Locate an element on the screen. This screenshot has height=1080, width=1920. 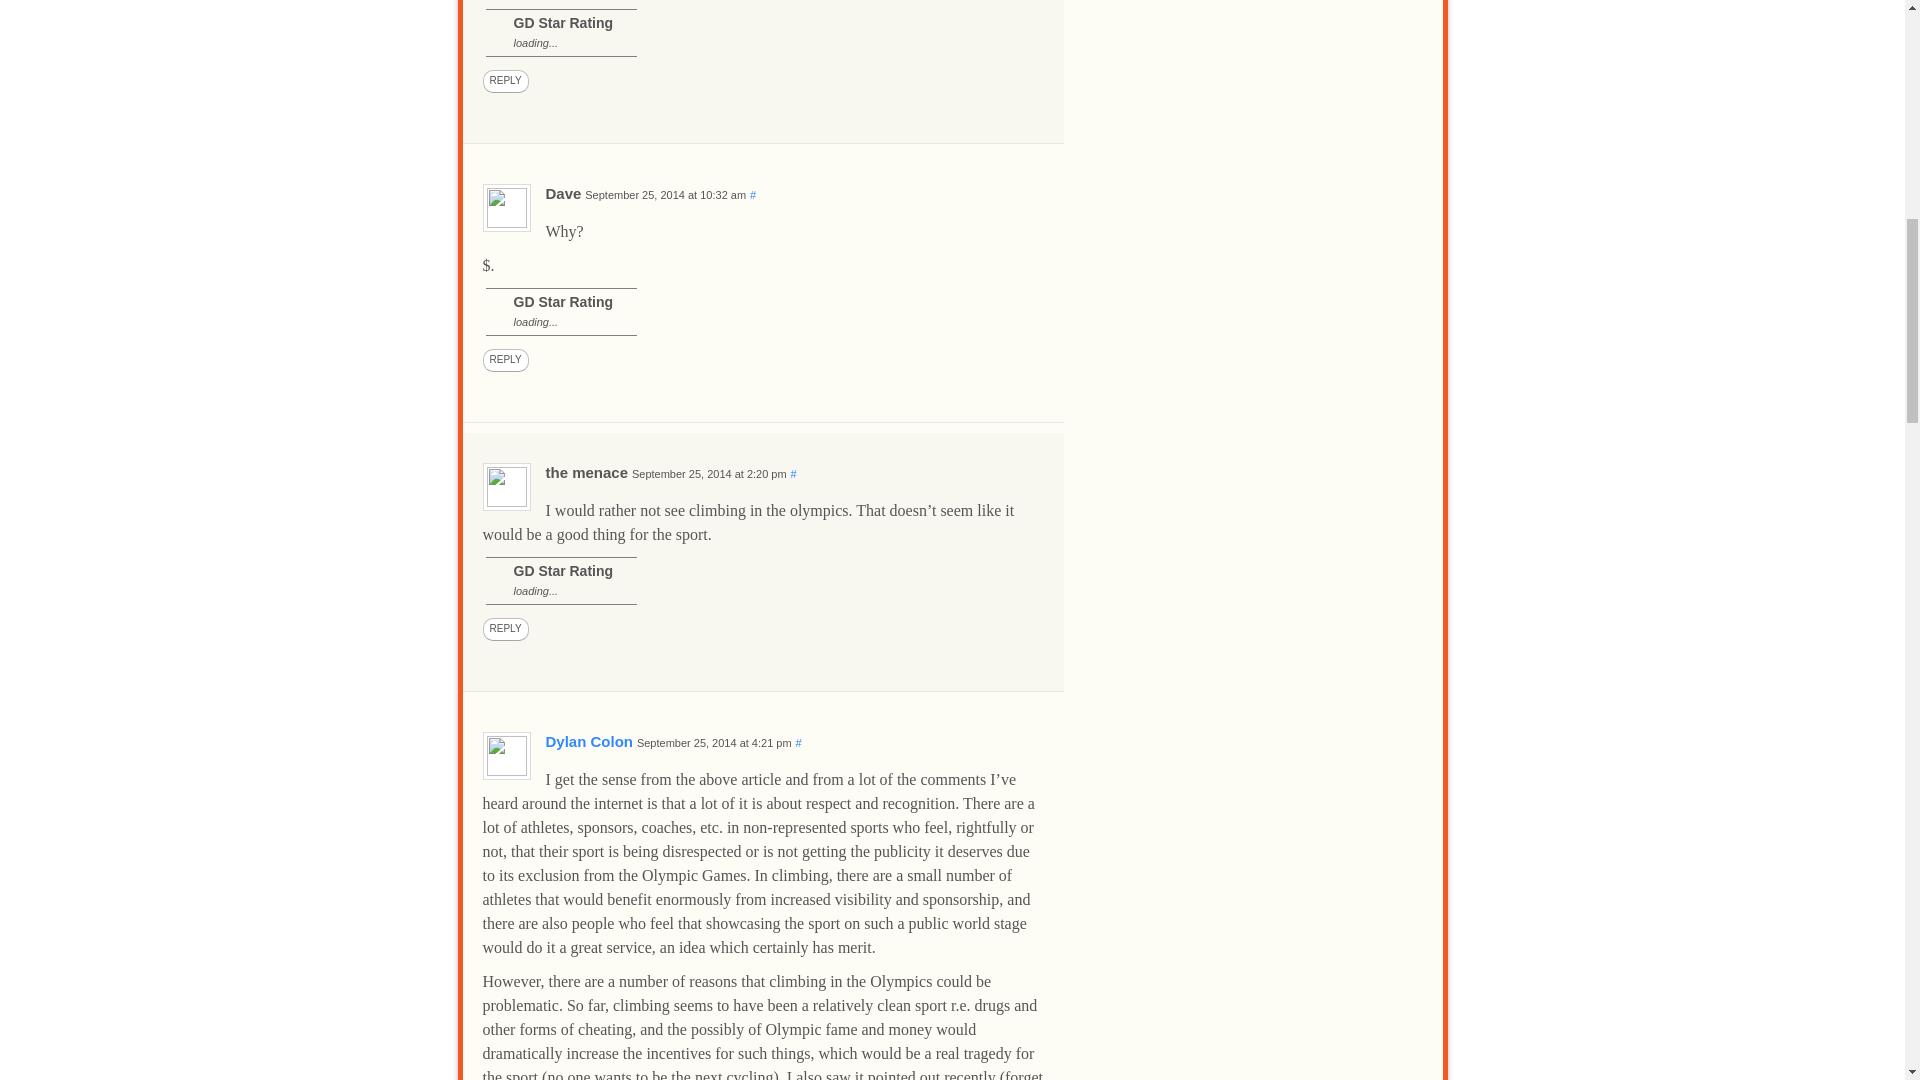
Direct link to this comment is located at coordinates (794, 473).